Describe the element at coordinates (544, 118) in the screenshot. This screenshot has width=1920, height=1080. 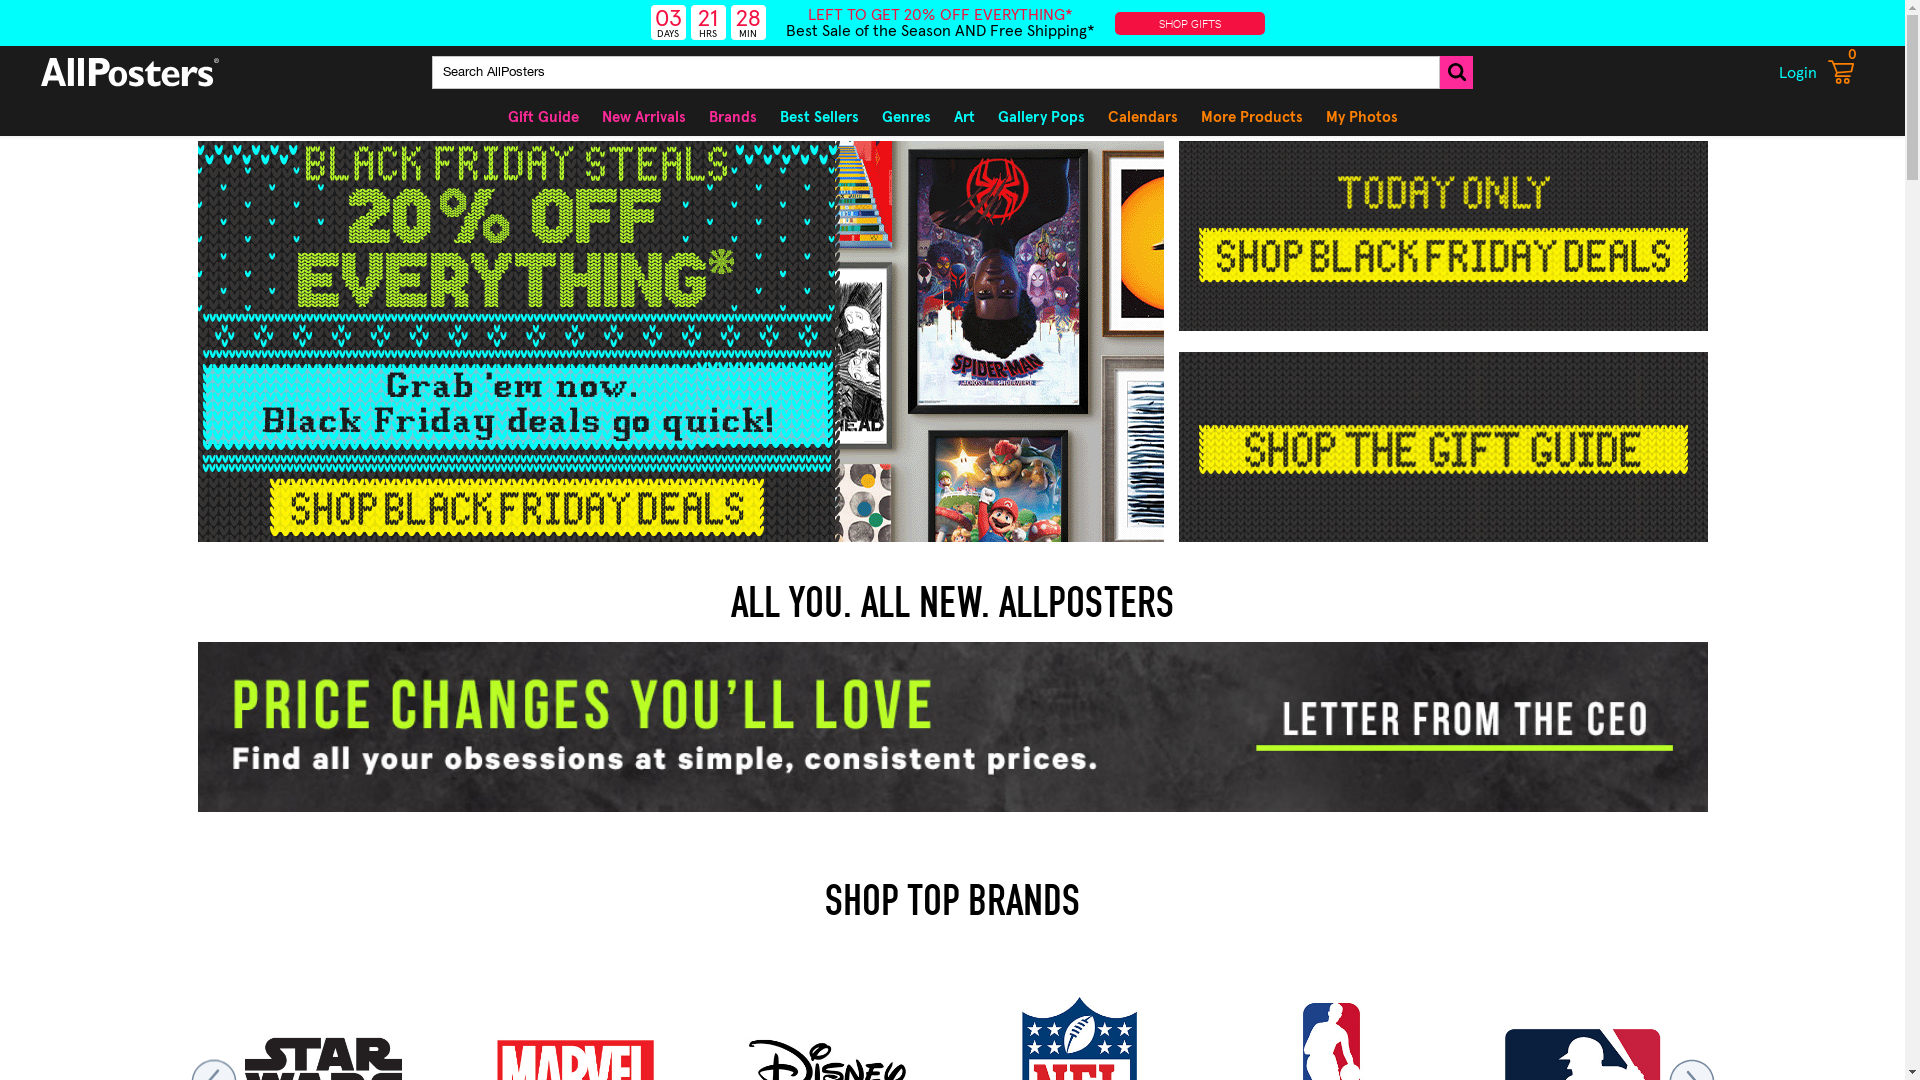
I see `Gift Guide` at that location.